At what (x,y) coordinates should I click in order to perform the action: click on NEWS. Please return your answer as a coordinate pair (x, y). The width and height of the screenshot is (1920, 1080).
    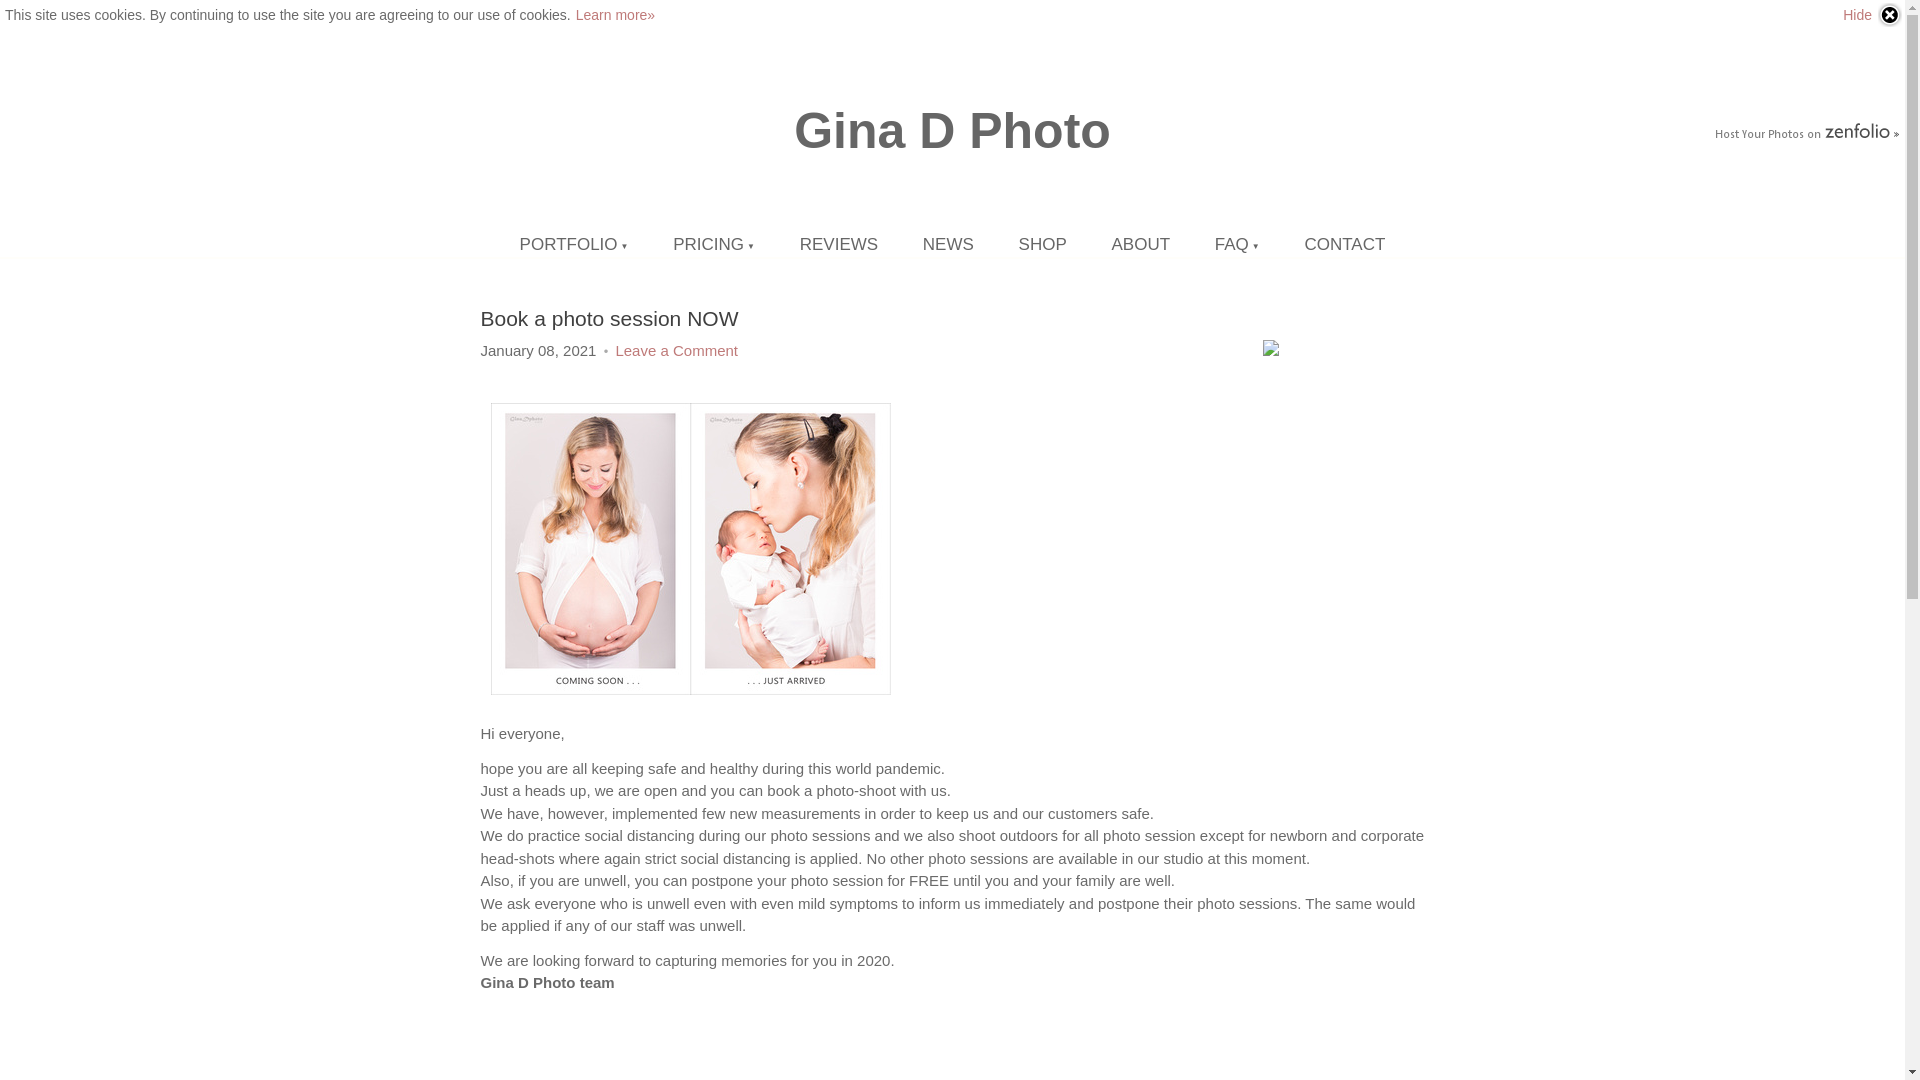
    Looking at the image, I should click on (948, 244).